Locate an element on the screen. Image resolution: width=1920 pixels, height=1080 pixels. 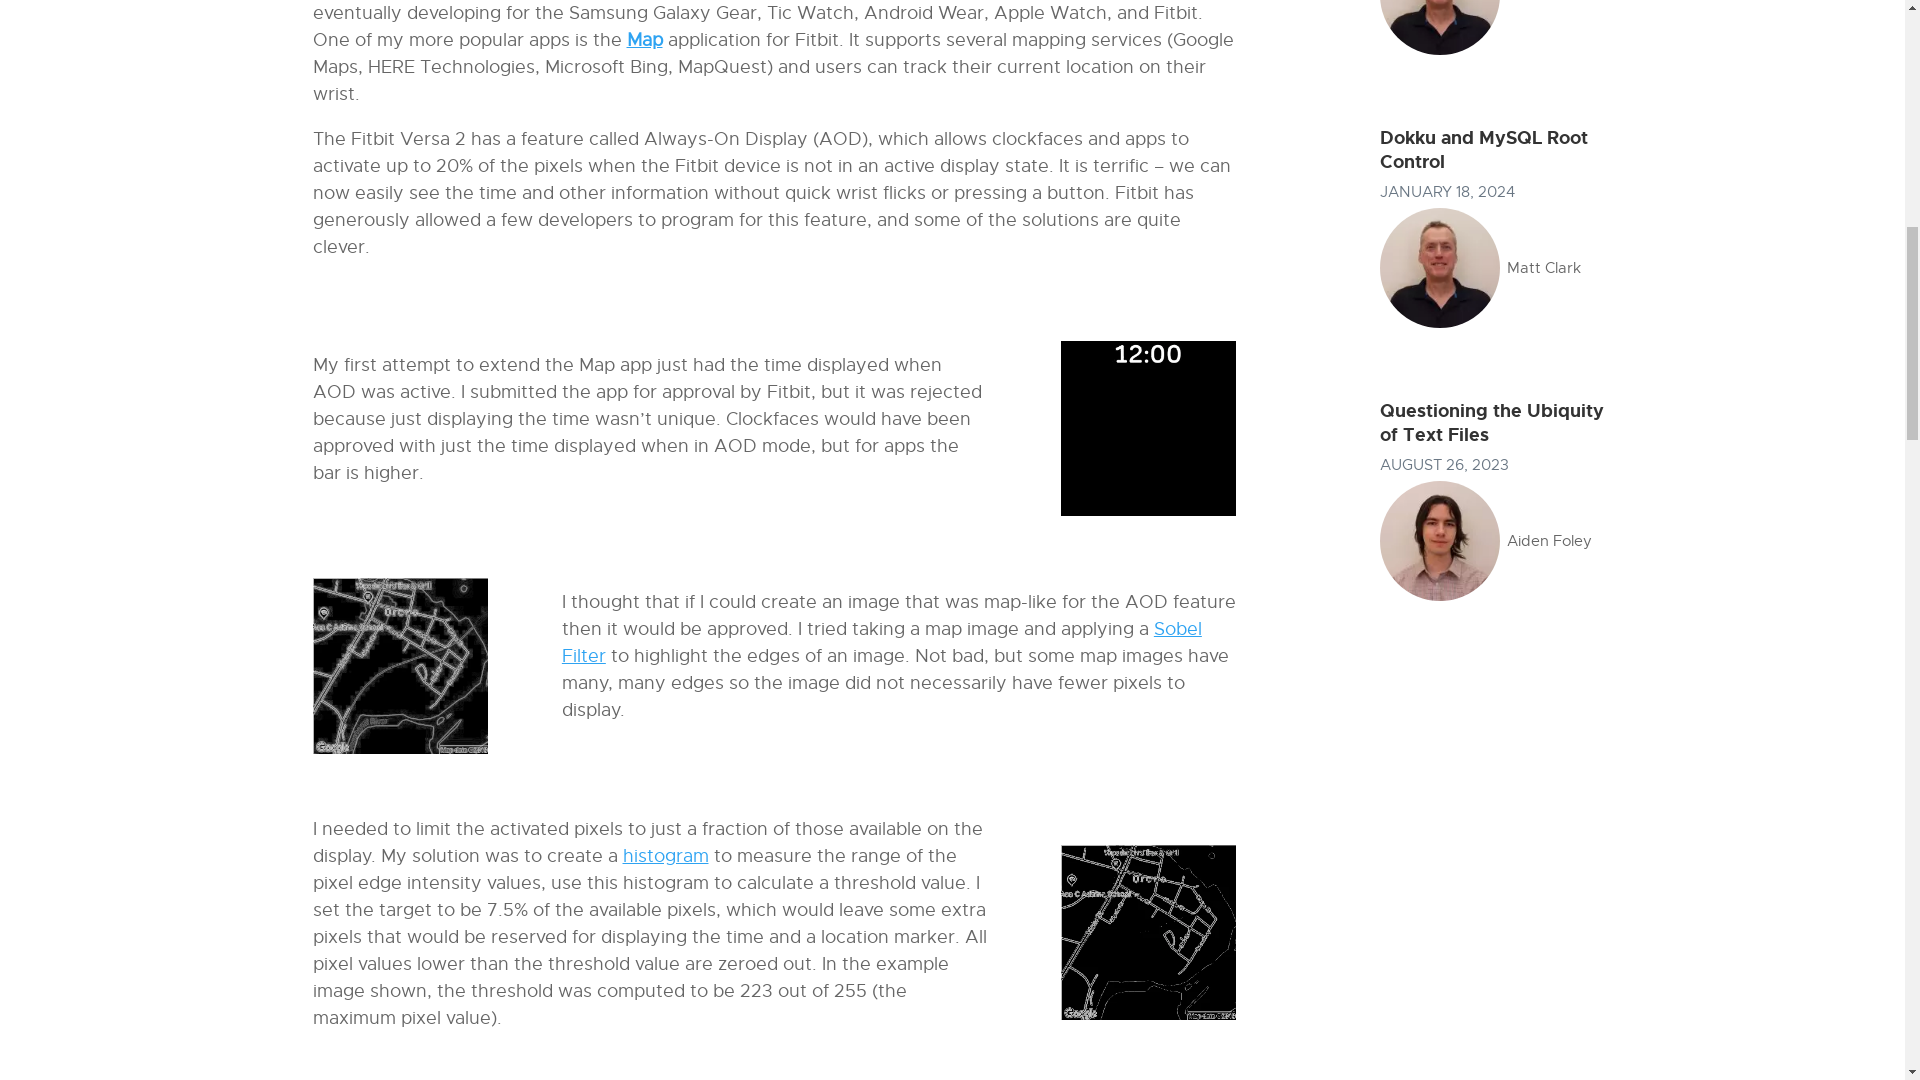
Dokku and MySQL Root Control is located at coordinates (1484, 149).